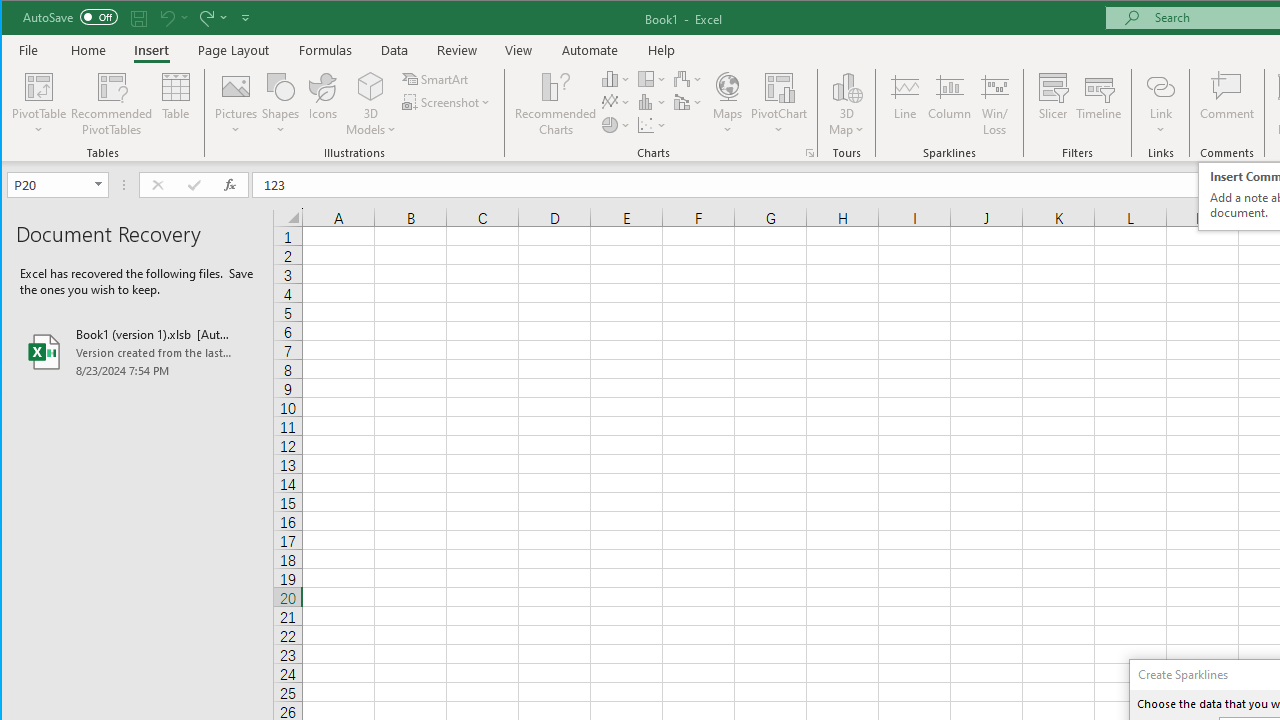 This screenshot has width=1280, height=720. What do you see at coordinates (846, 86) in the screenshot?
I see `3D Map` at bounding box center [846, 86].